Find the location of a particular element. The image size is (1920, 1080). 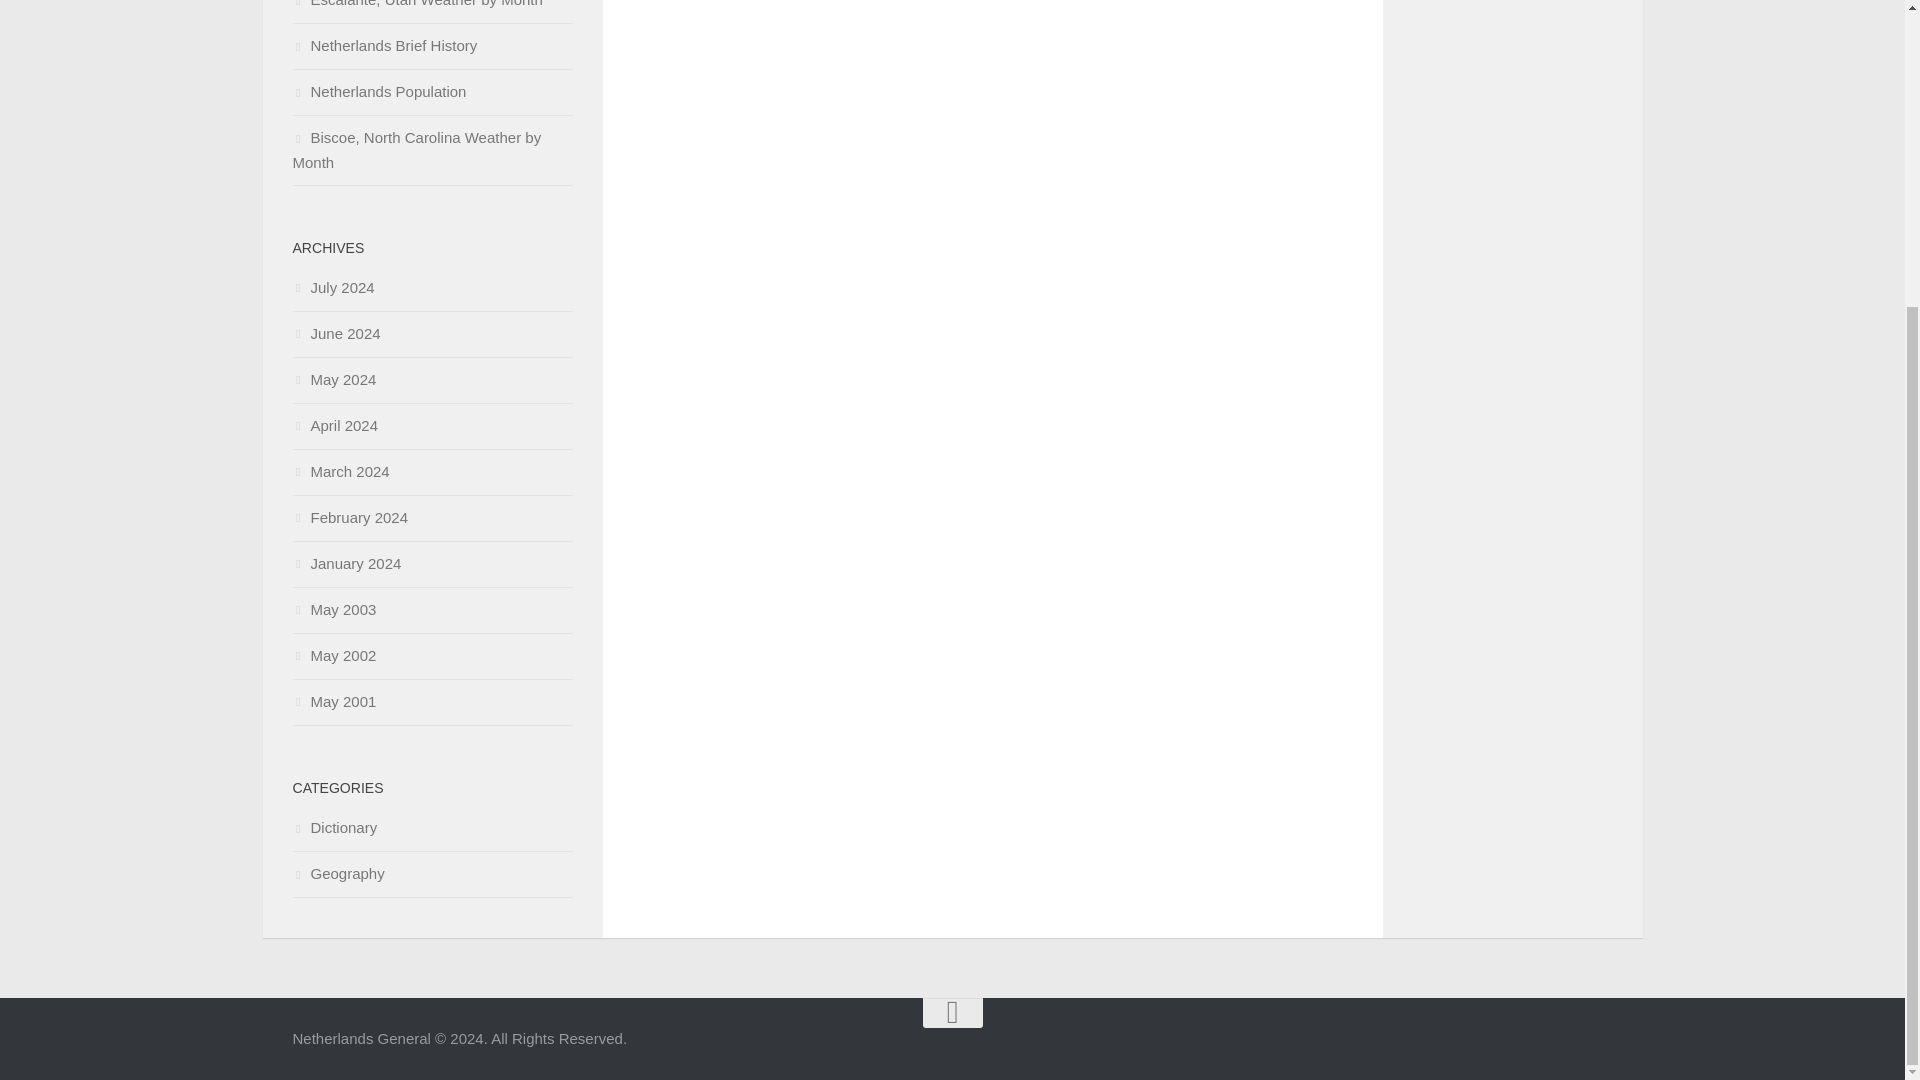

Escalante, Utah Weather by Month is located at coordinates (416, 4).